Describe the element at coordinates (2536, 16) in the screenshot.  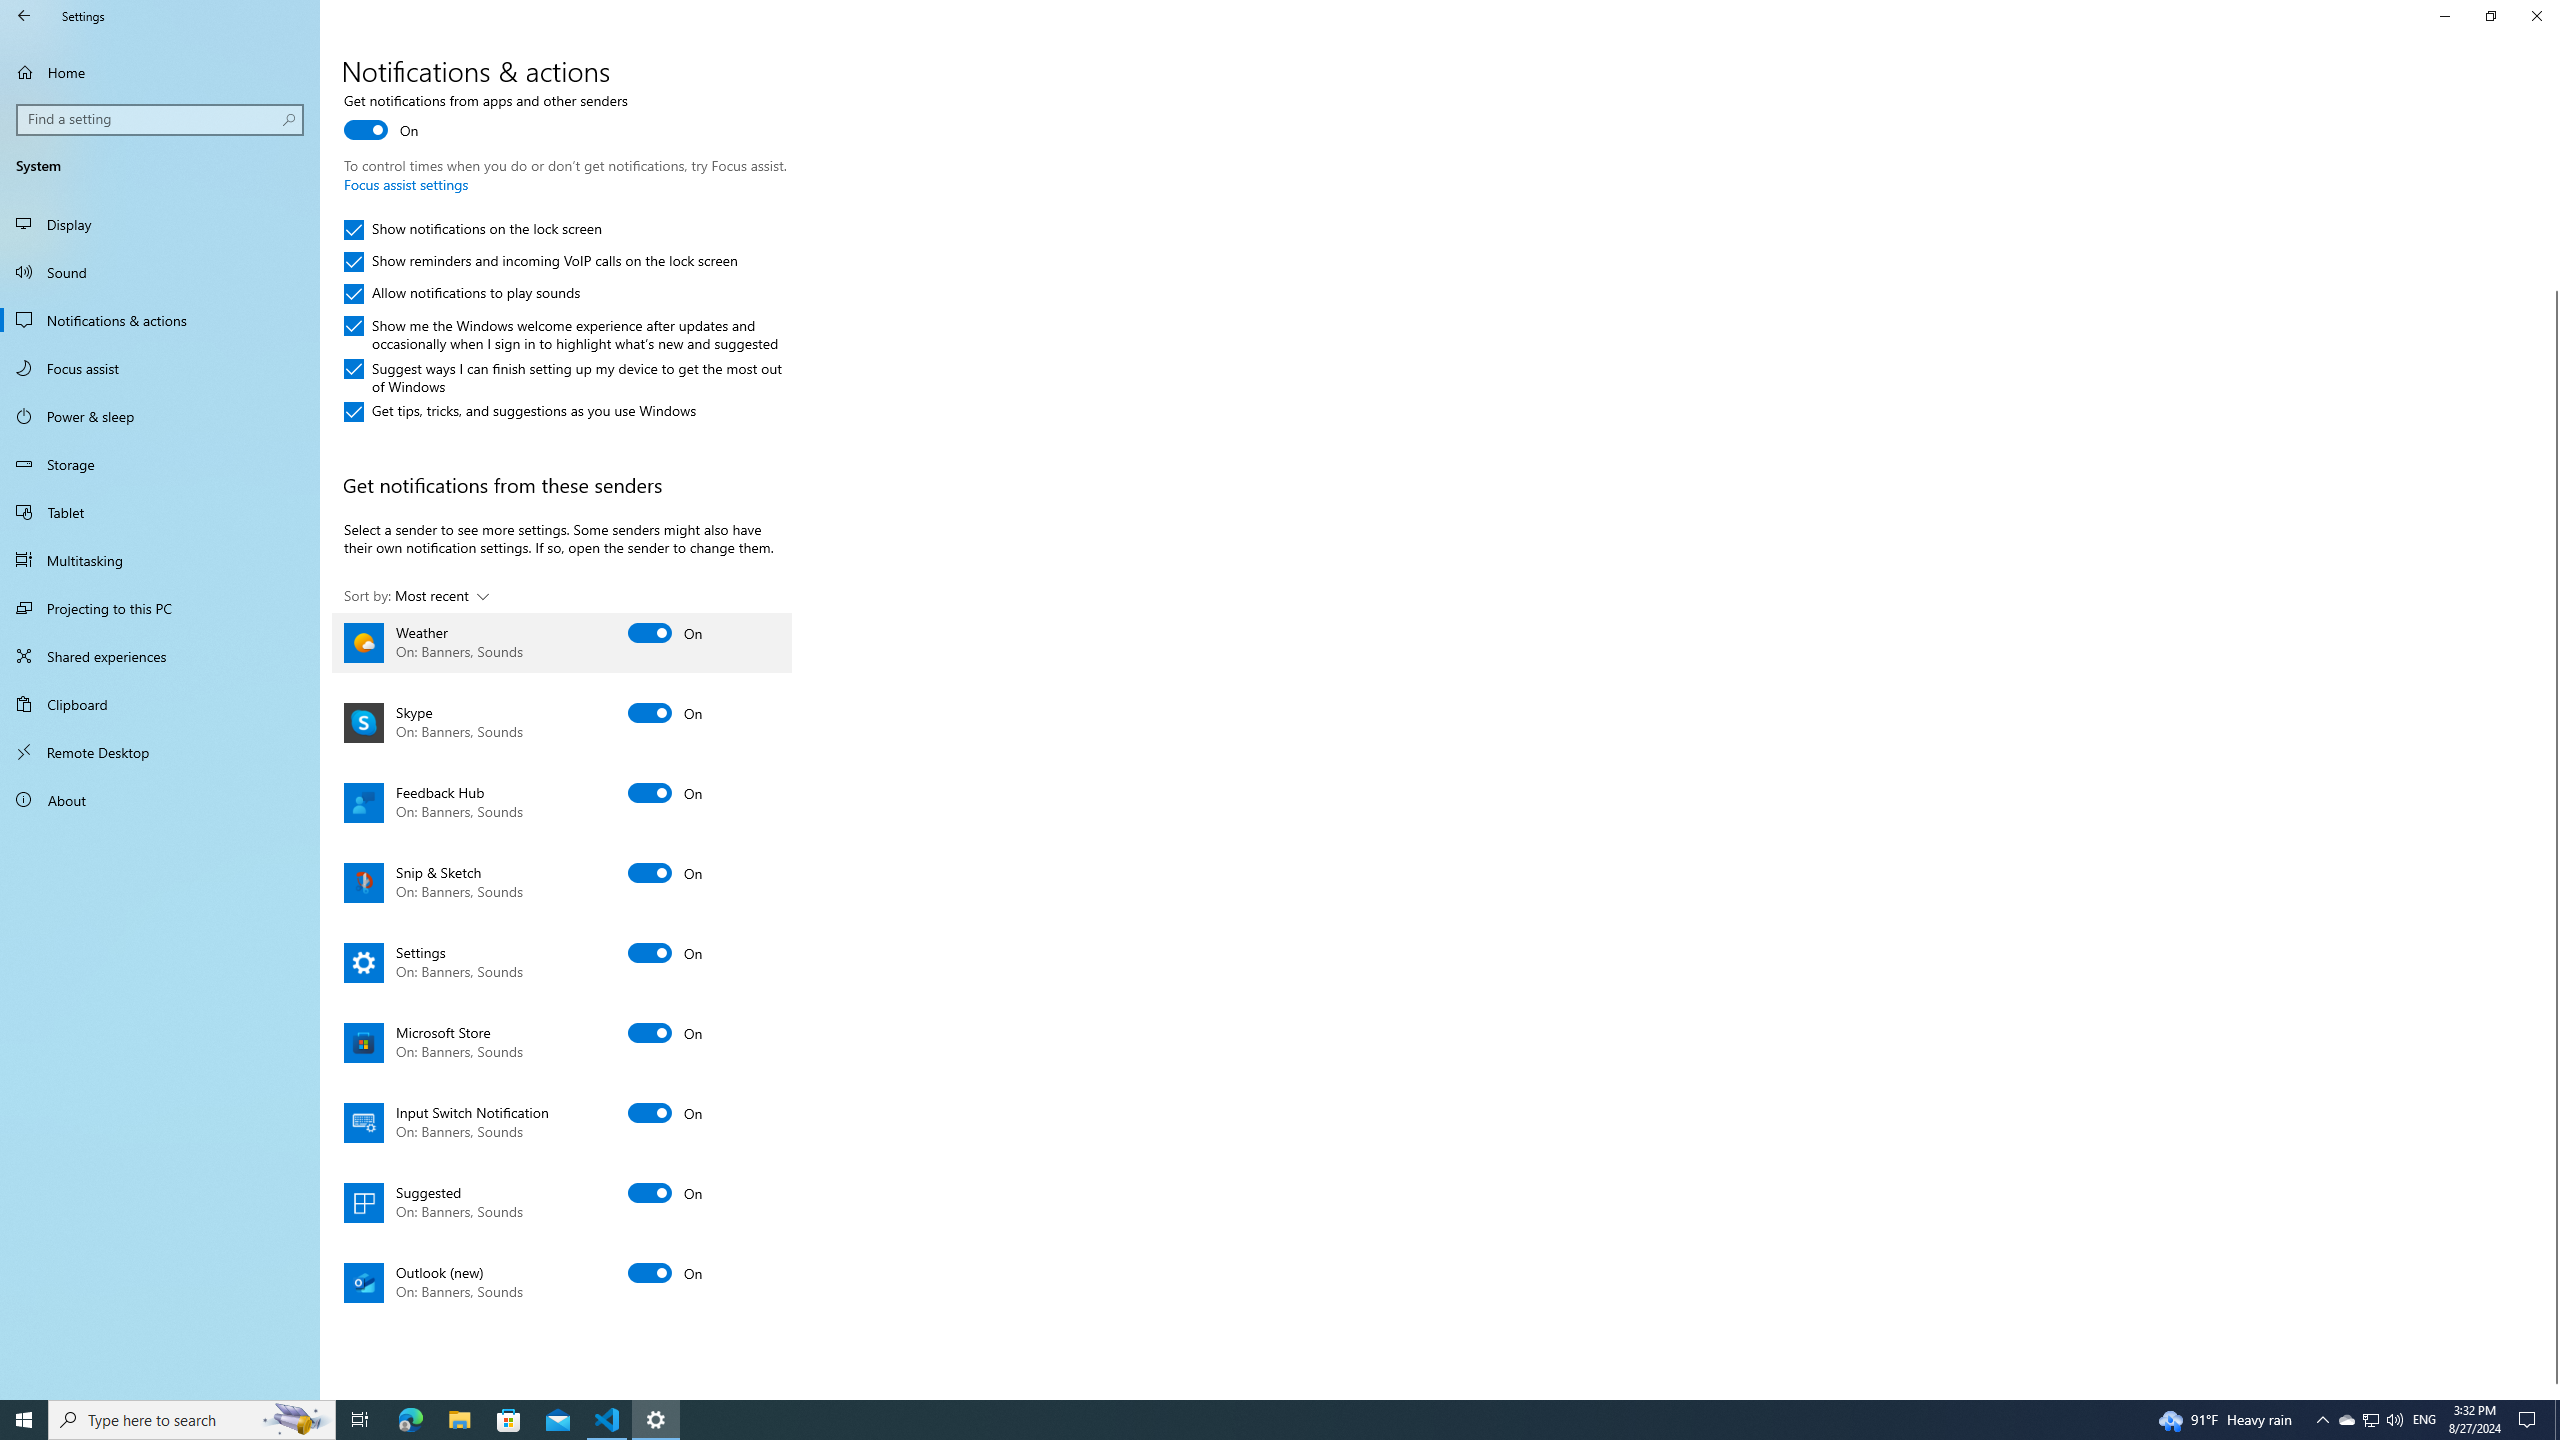
I see `Close Settings` at that location.